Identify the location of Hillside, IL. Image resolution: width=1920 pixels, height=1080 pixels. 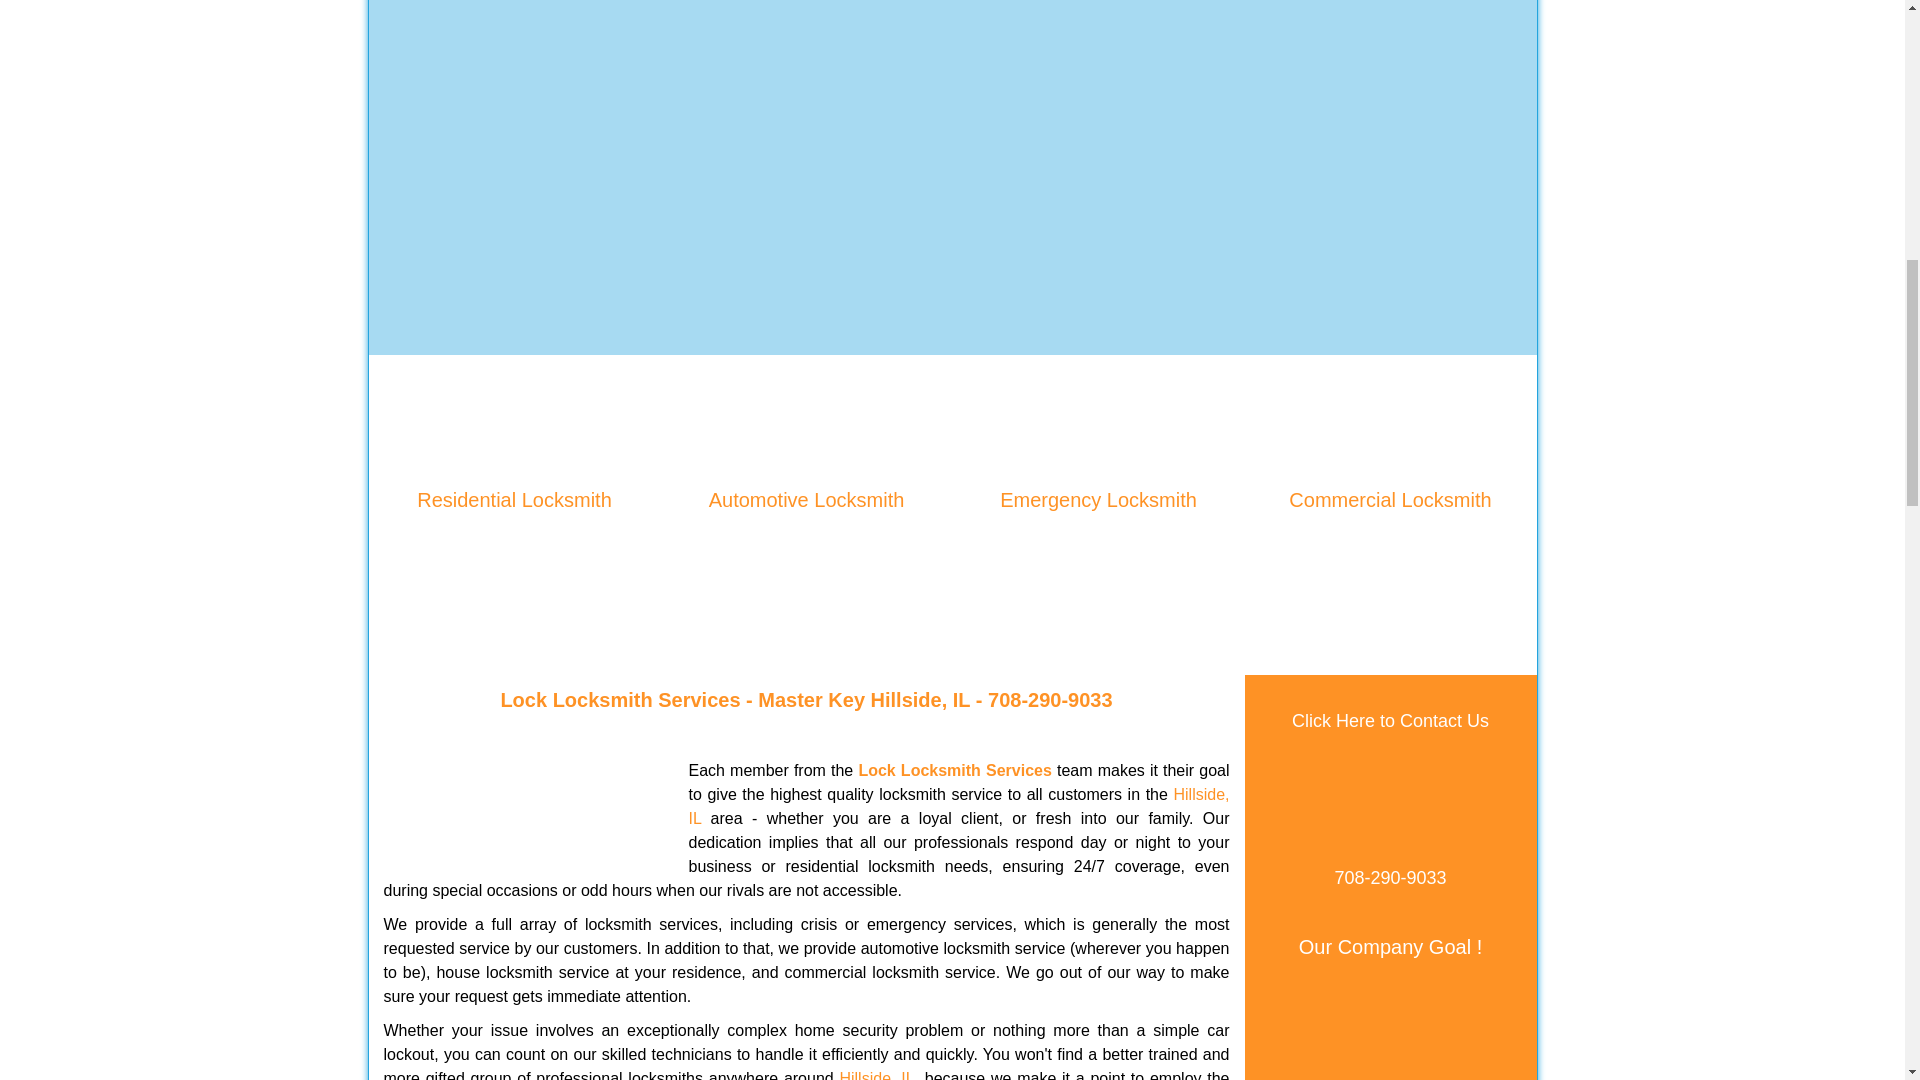
(921, 700).